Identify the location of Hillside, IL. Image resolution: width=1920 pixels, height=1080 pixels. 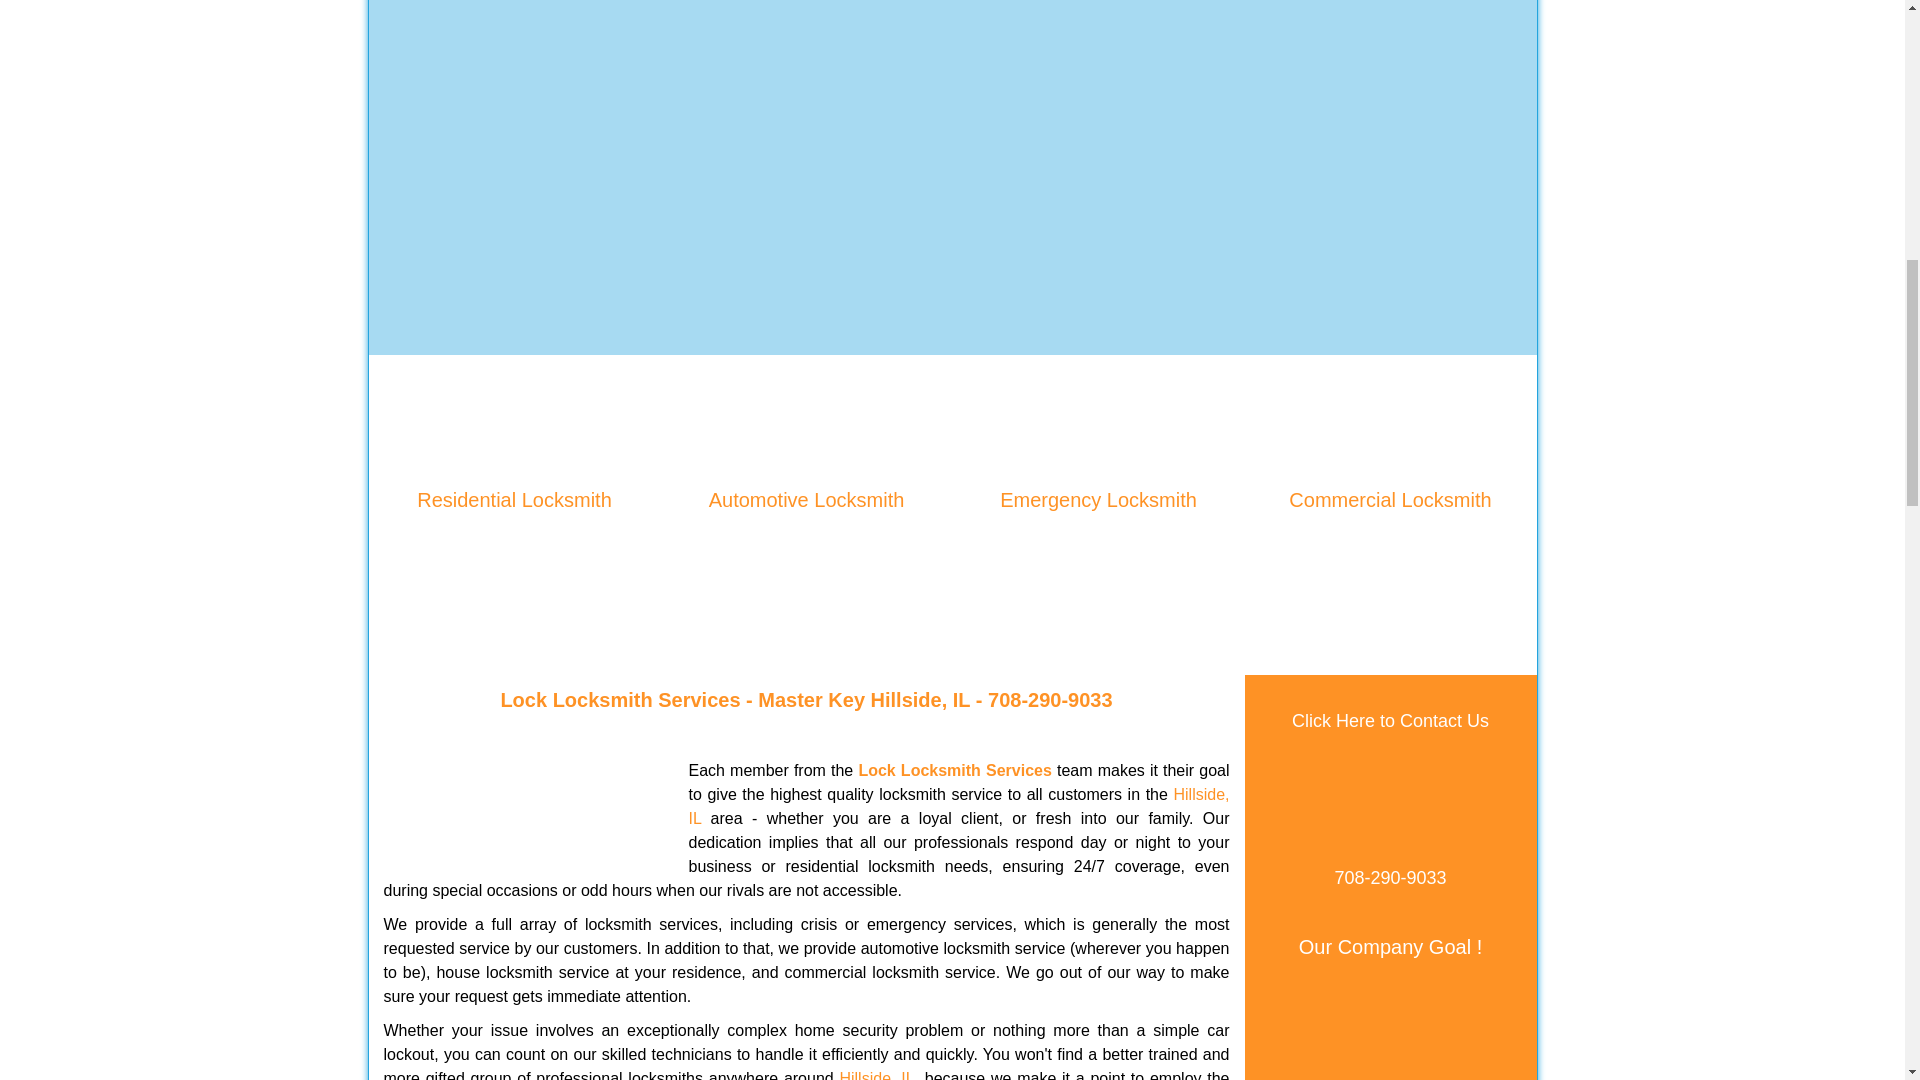
(921, 700).